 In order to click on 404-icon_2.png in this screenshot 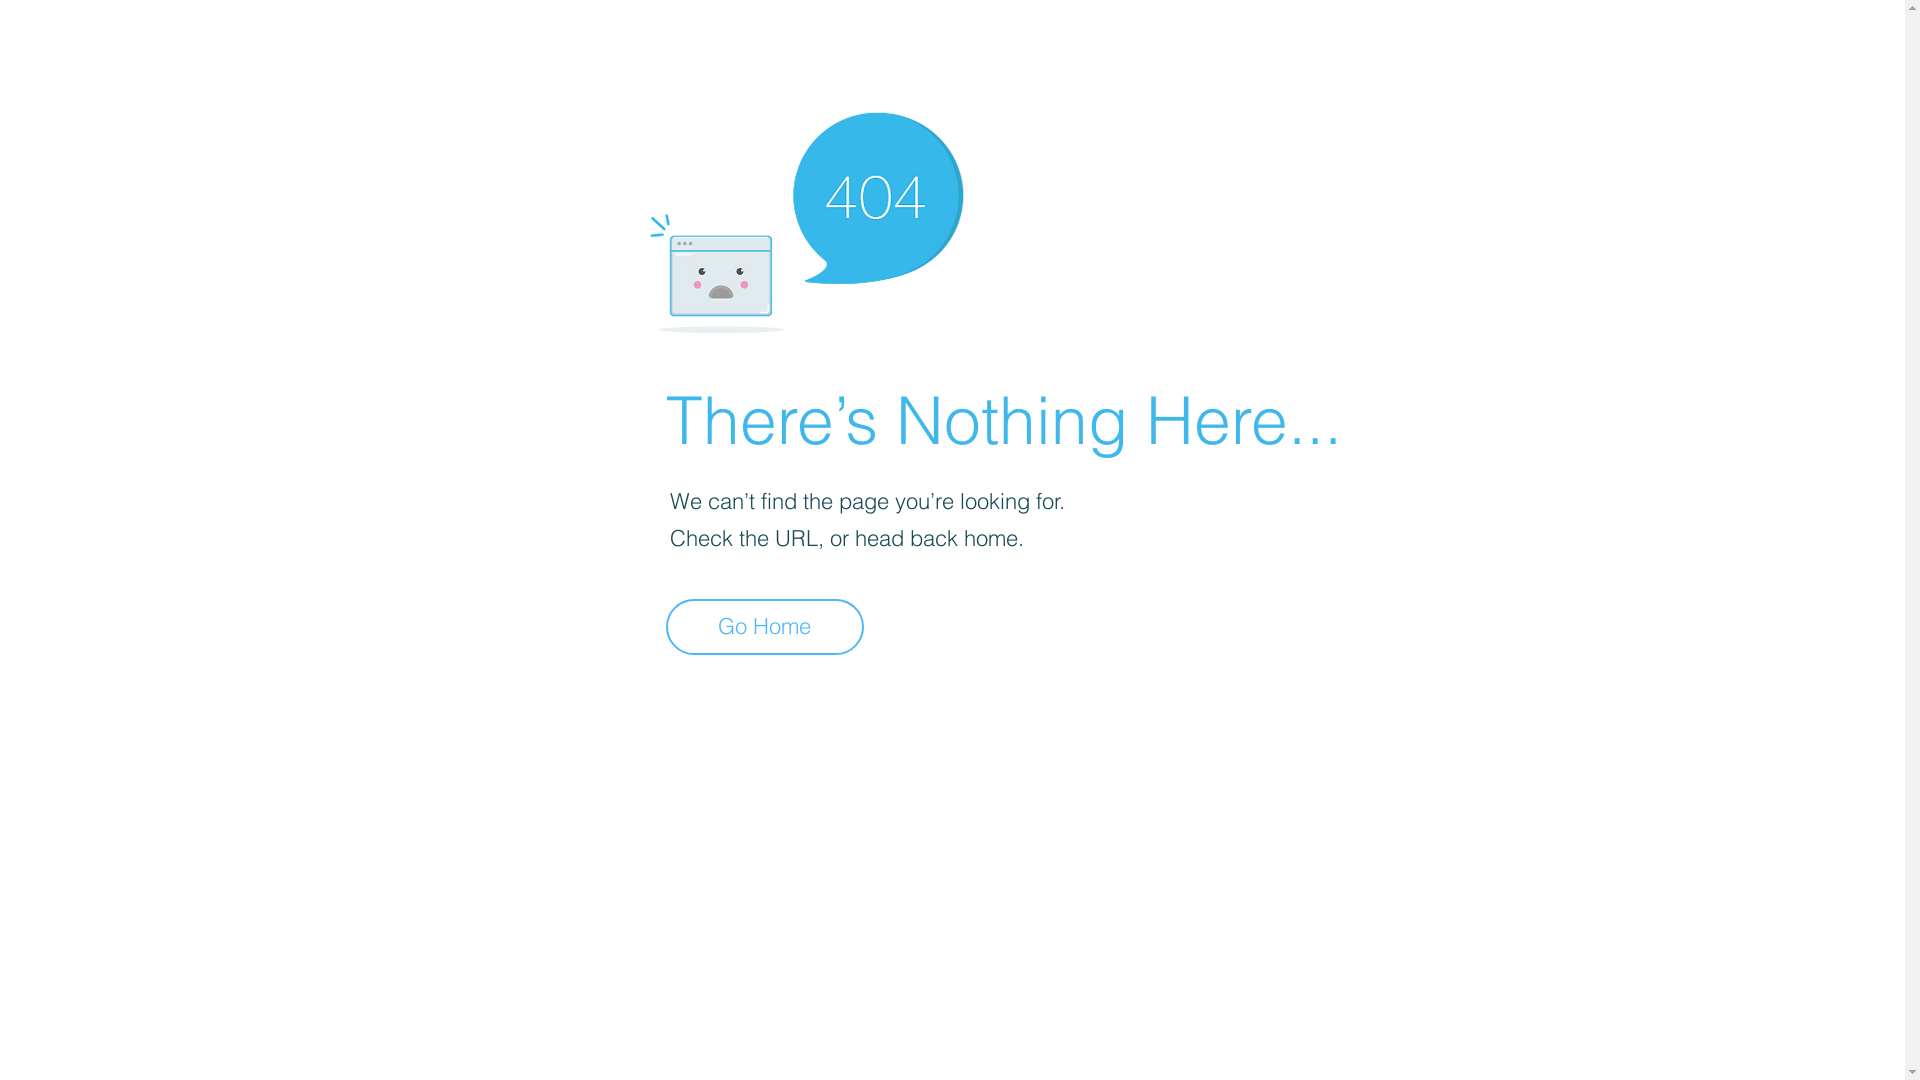, I will do `click(806, 218)`.